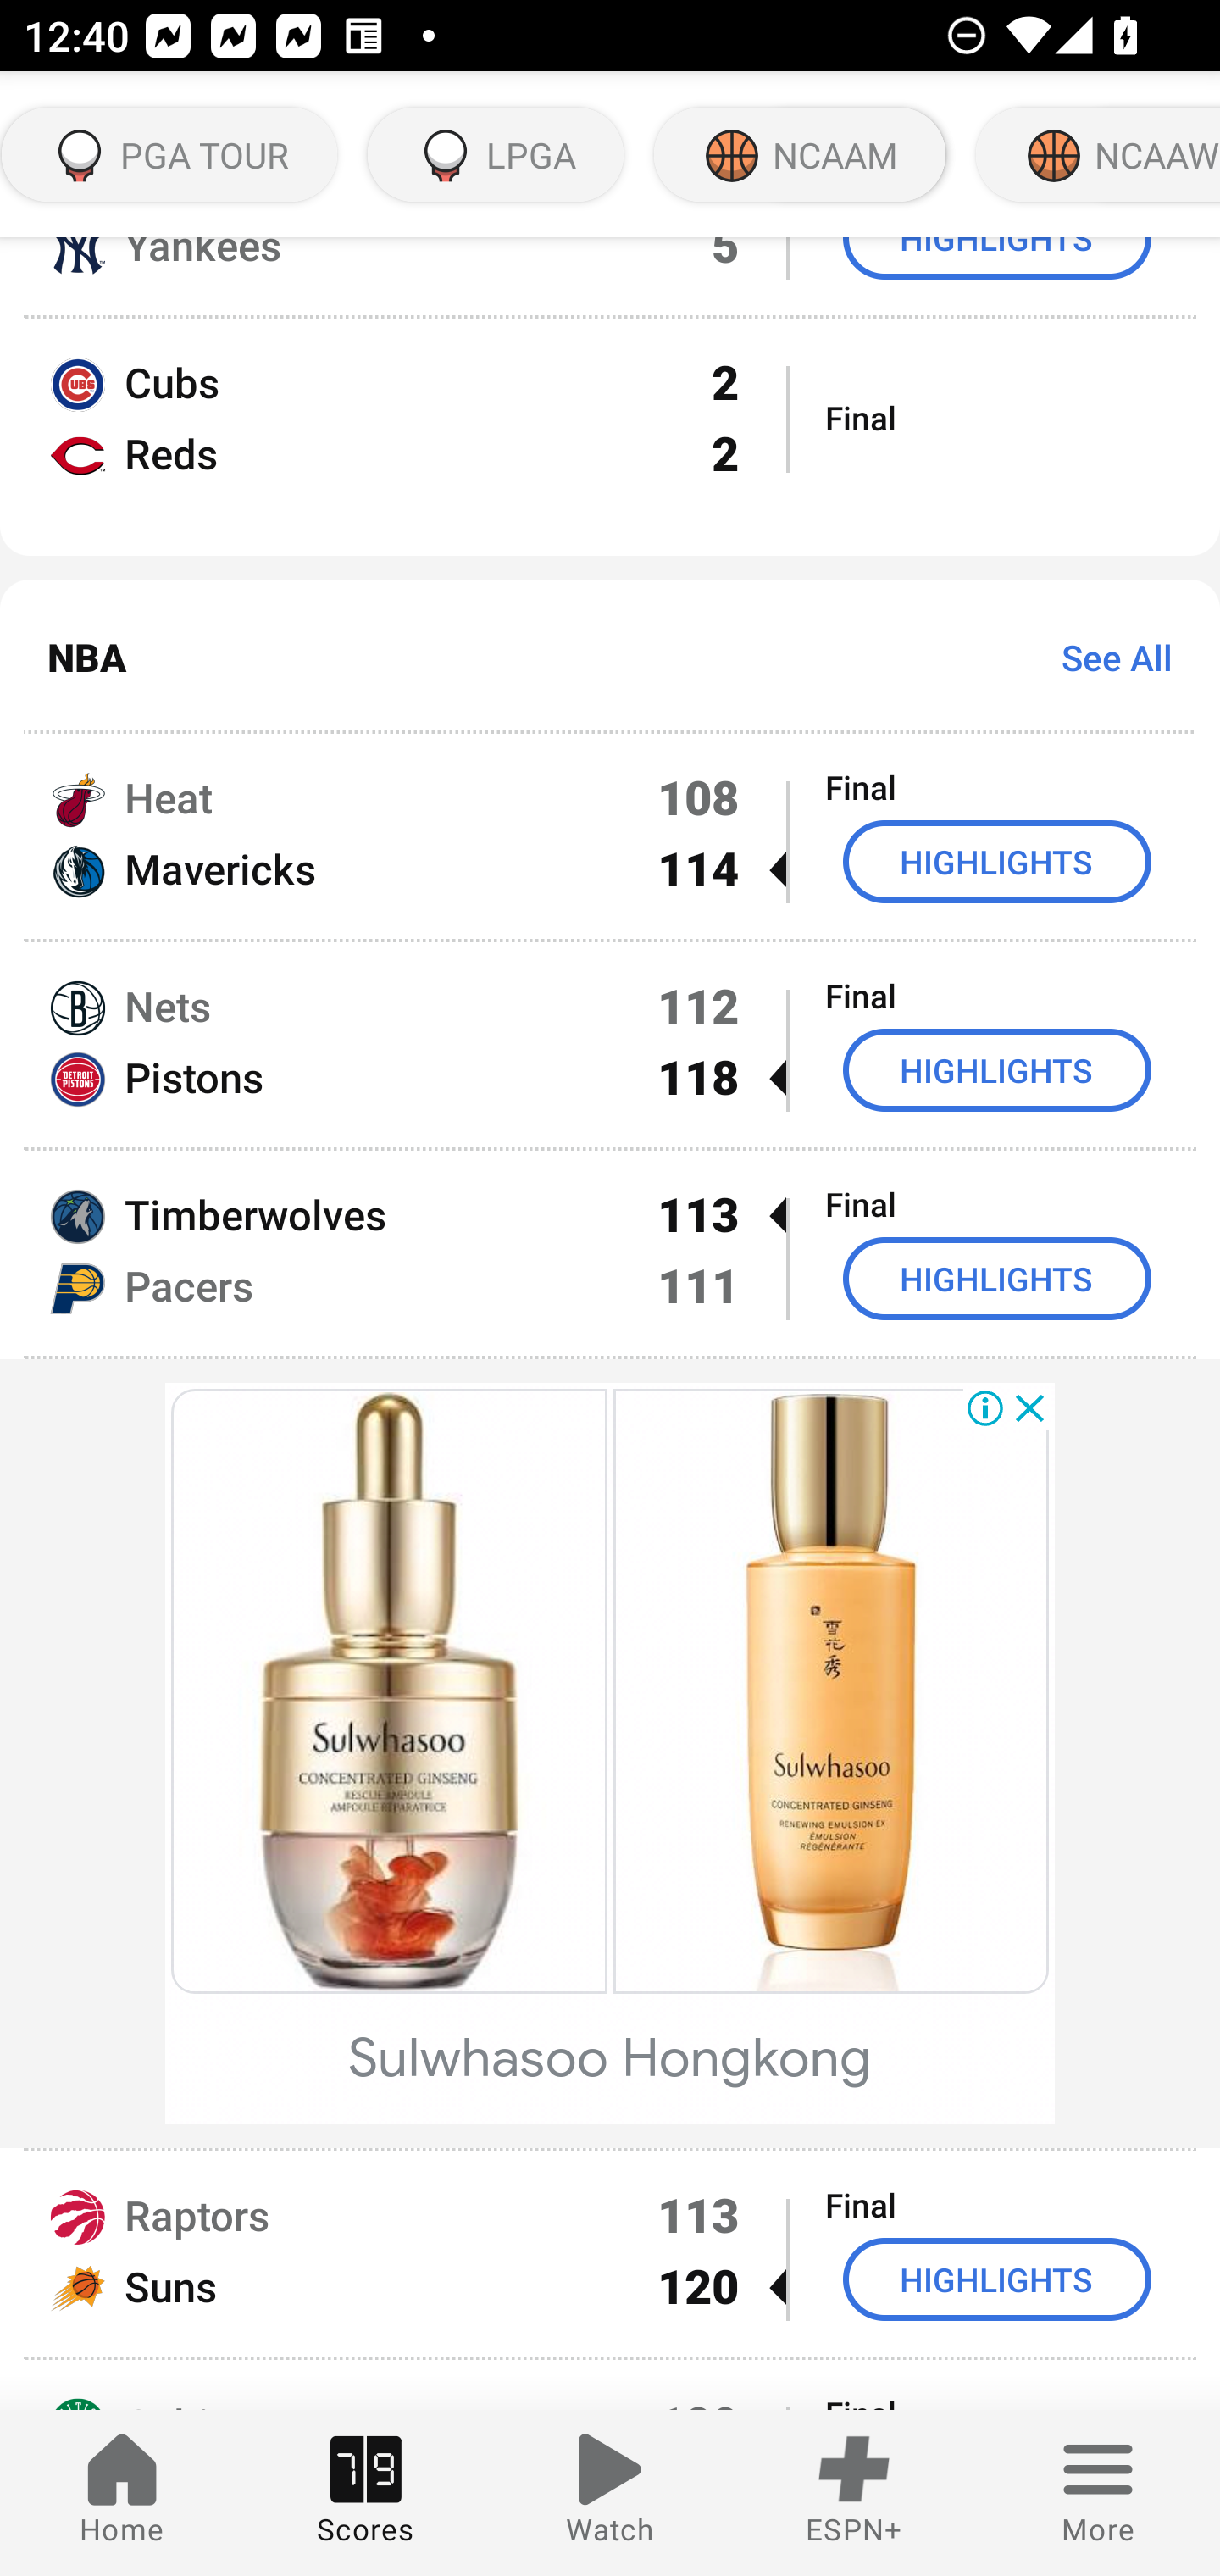 The image size is (1220, 2576). I want to click on Heat 108 Final Mavericks 114  HIGHLIGHTS, so click(610, 836).